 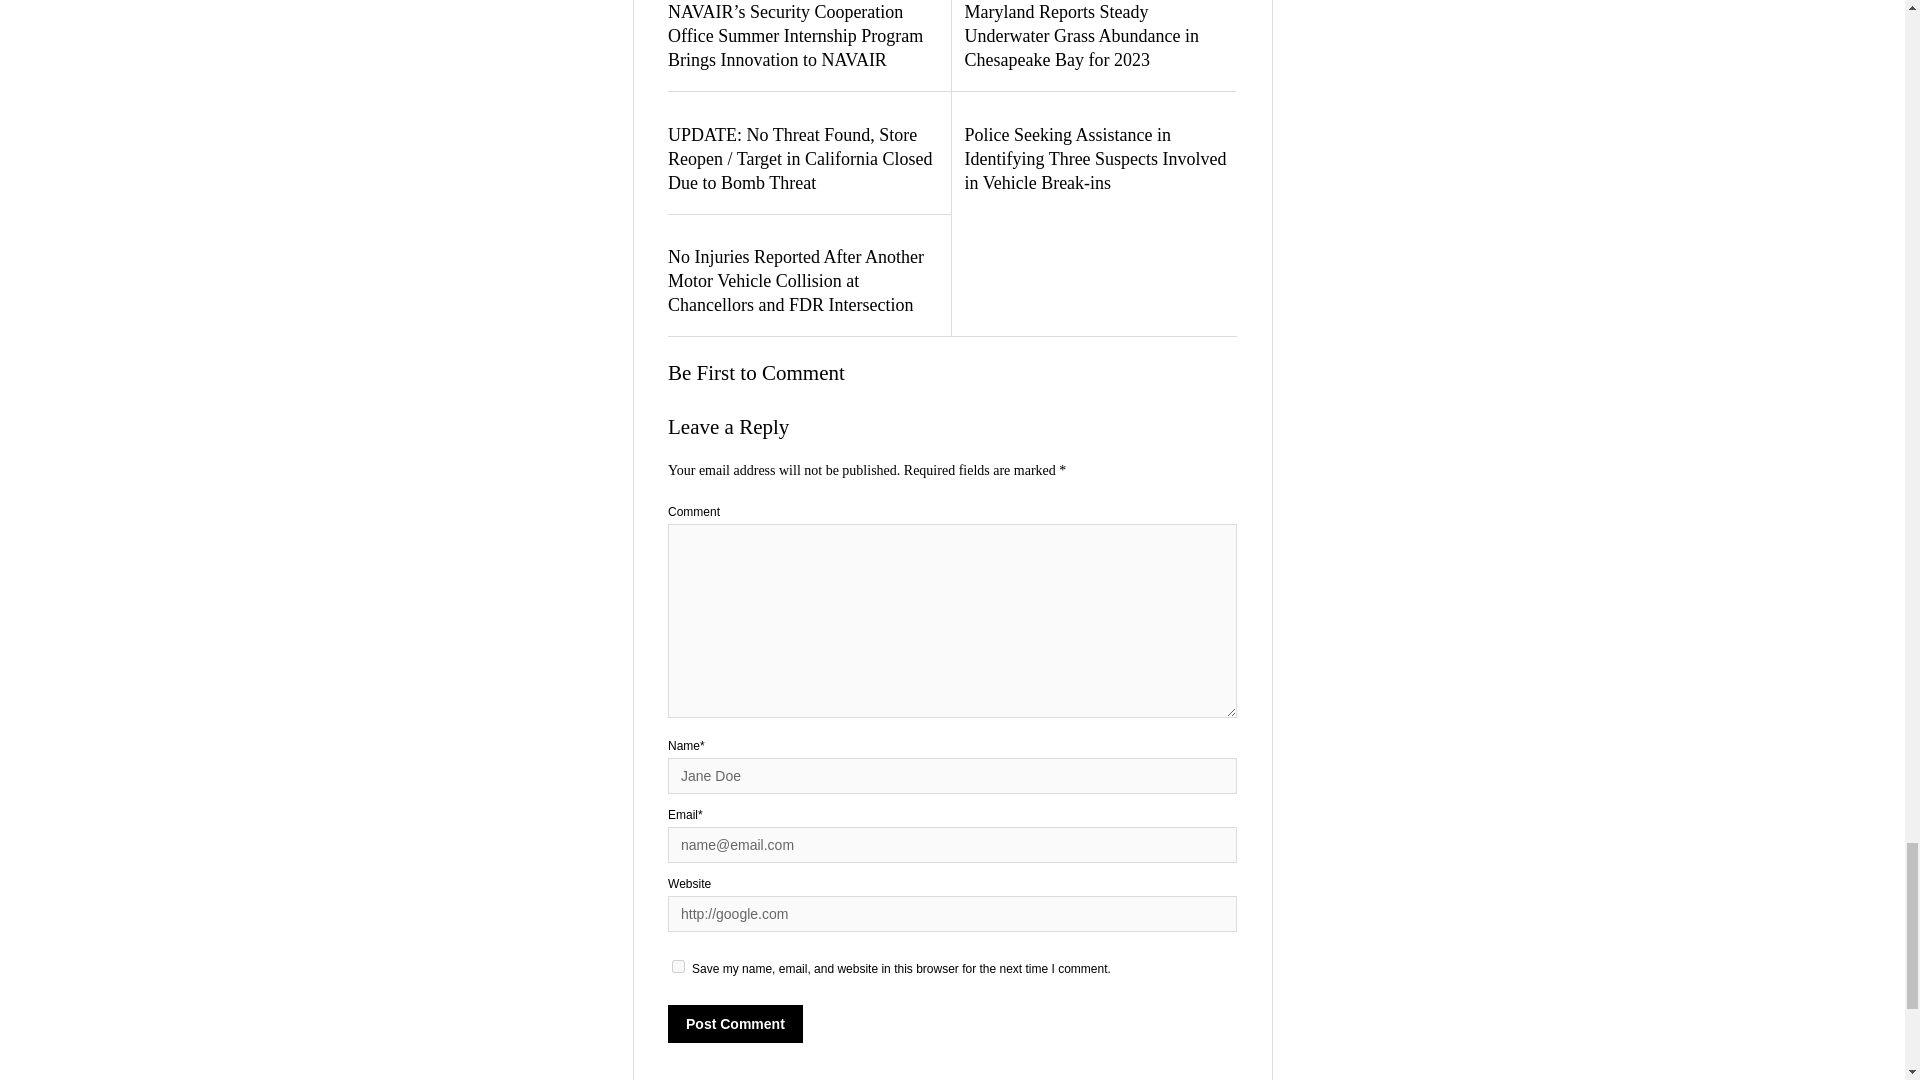 What do you see at coordinates (735, 1024) in the screenshot?
I see `Post Comment` at bounding box center [735, 1024].